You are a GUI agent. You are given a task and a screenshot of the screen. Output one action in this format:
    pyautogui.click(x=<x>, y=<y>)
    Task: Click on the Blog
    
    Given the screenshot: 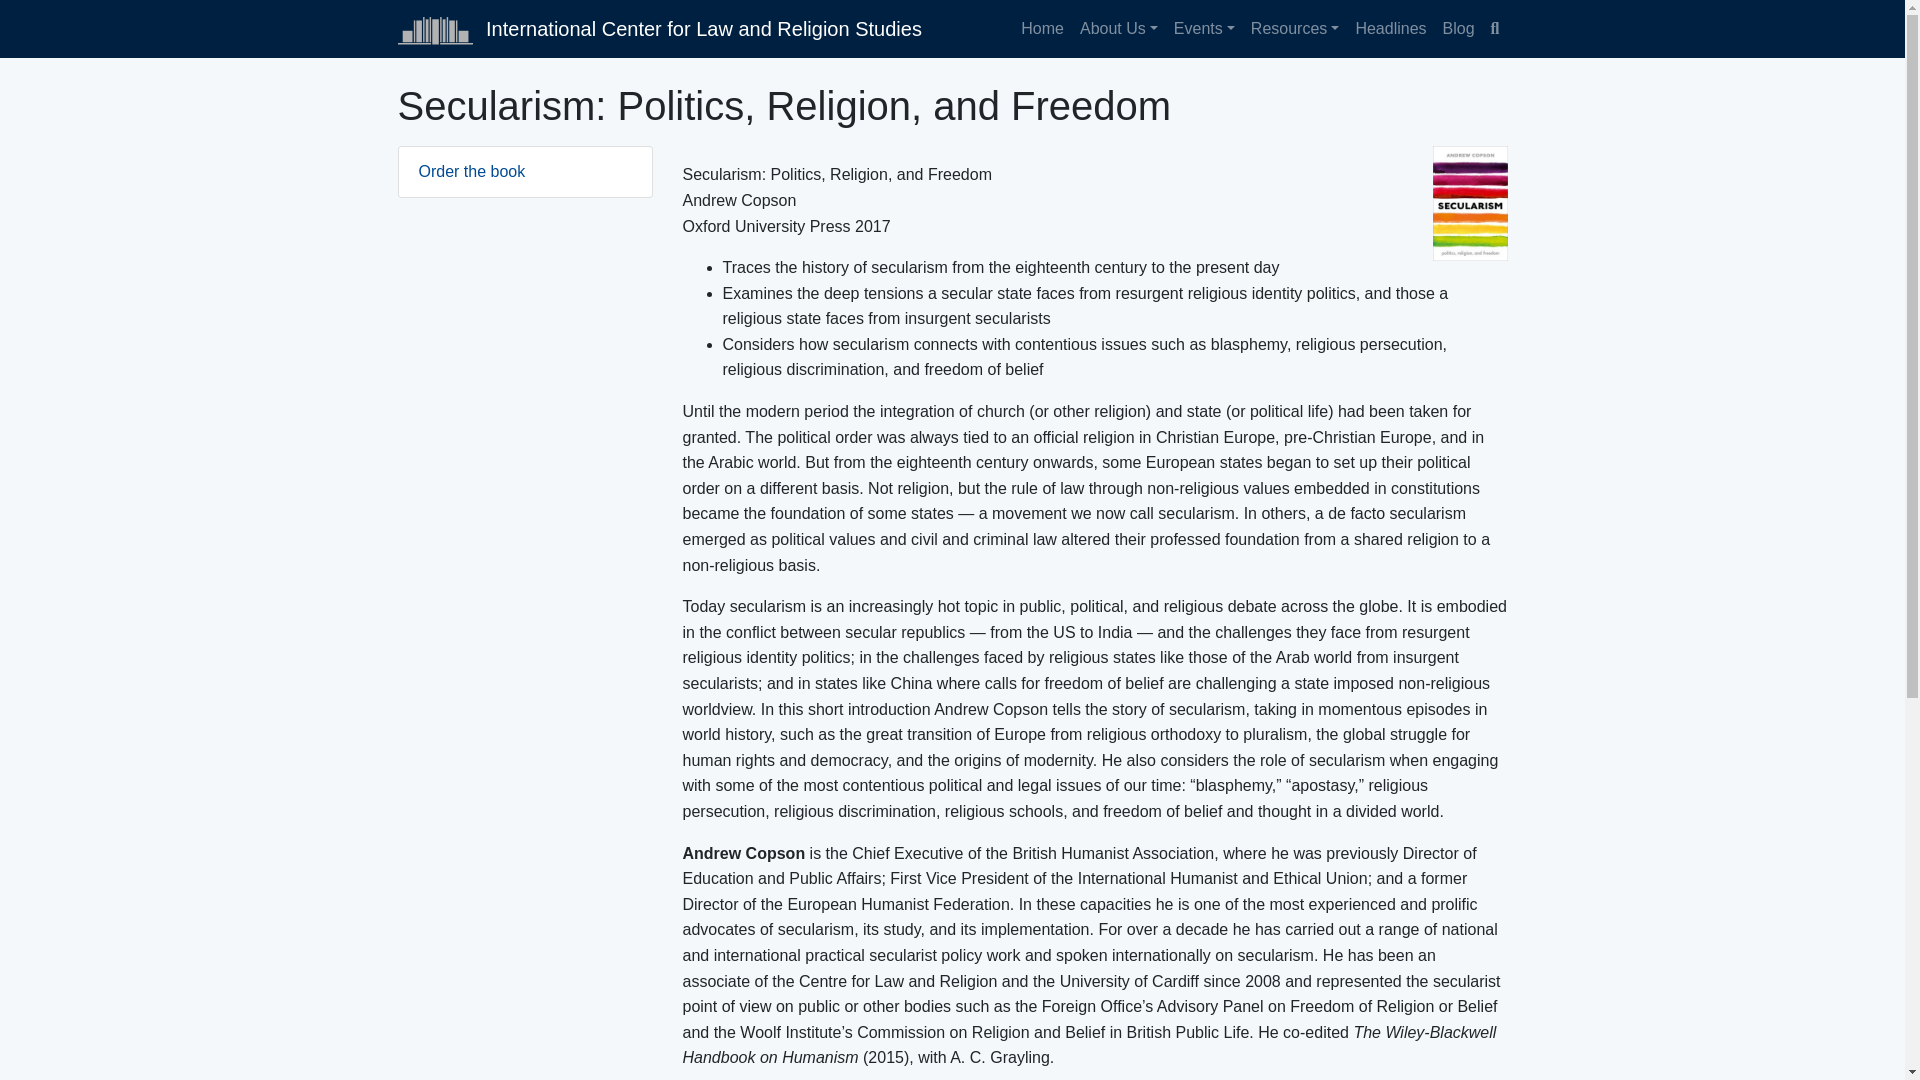 What is the action you would take?
    pyautogui.click(x=1458, y=28)
    